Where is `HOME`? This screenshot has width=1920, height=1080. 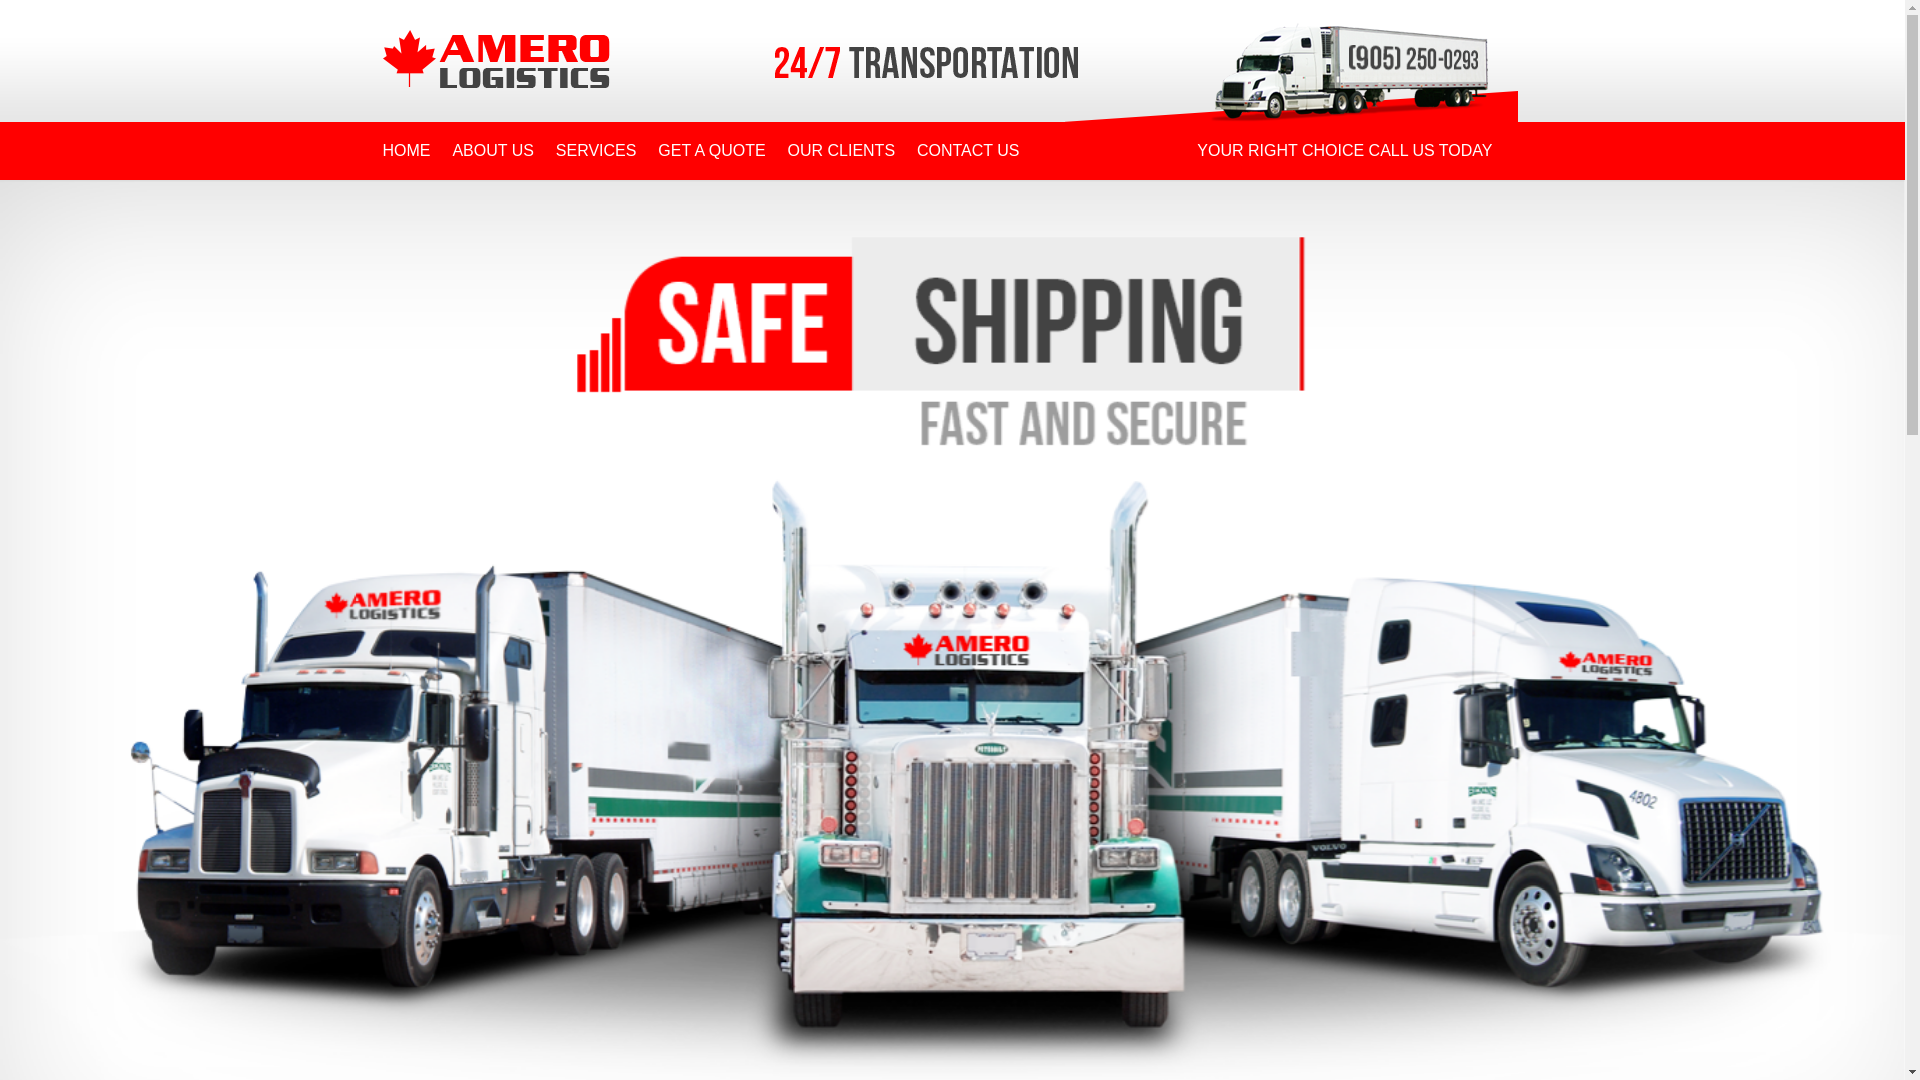 HOME is located at coordinates (406, 151).